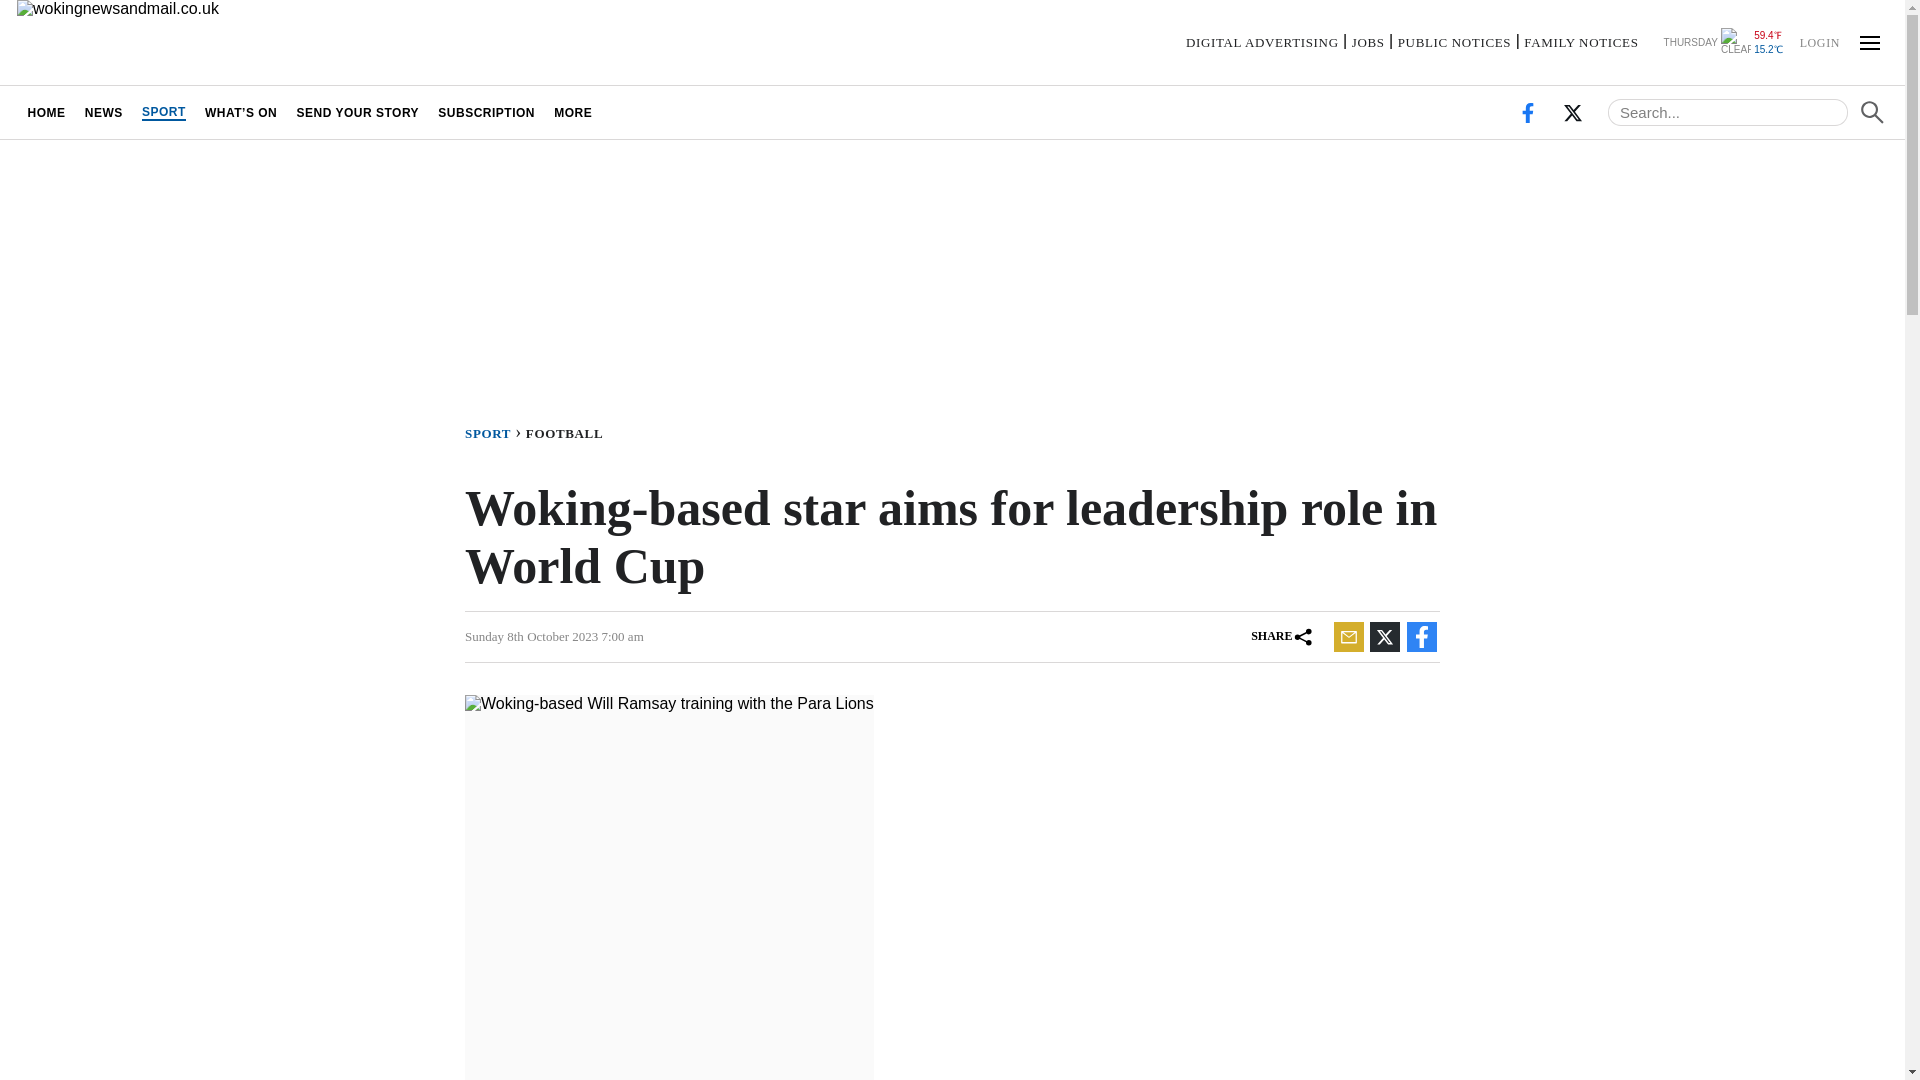 The image size is (1920, 1080). Describe the element at coordinates (103, 112) in the screenshot. I see `NEWS` at that location.